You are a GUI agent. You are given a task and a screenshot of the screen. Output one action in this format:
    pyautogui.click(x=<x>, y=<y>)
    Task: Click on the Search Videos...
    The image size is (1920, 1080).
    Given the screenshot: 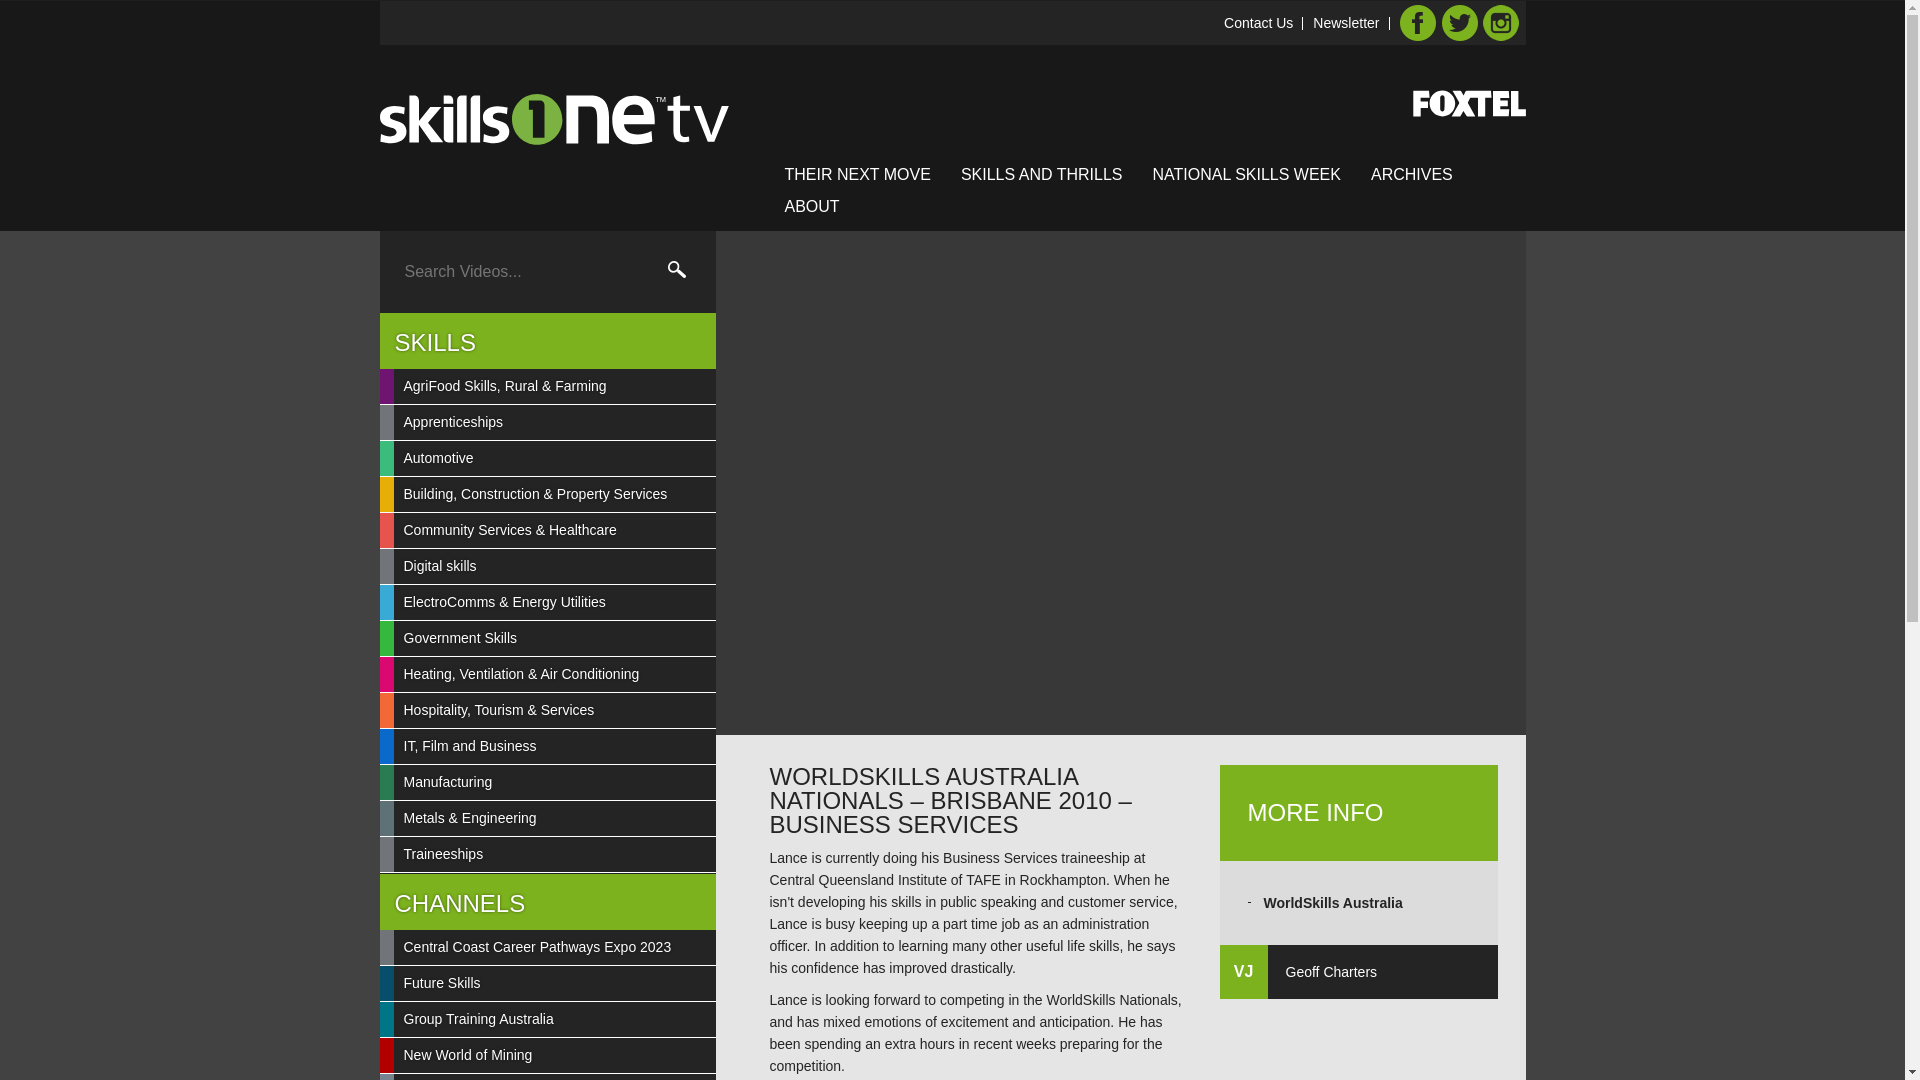 What is the action you would take?
    pyautogui.click(x=528, y=271)
    